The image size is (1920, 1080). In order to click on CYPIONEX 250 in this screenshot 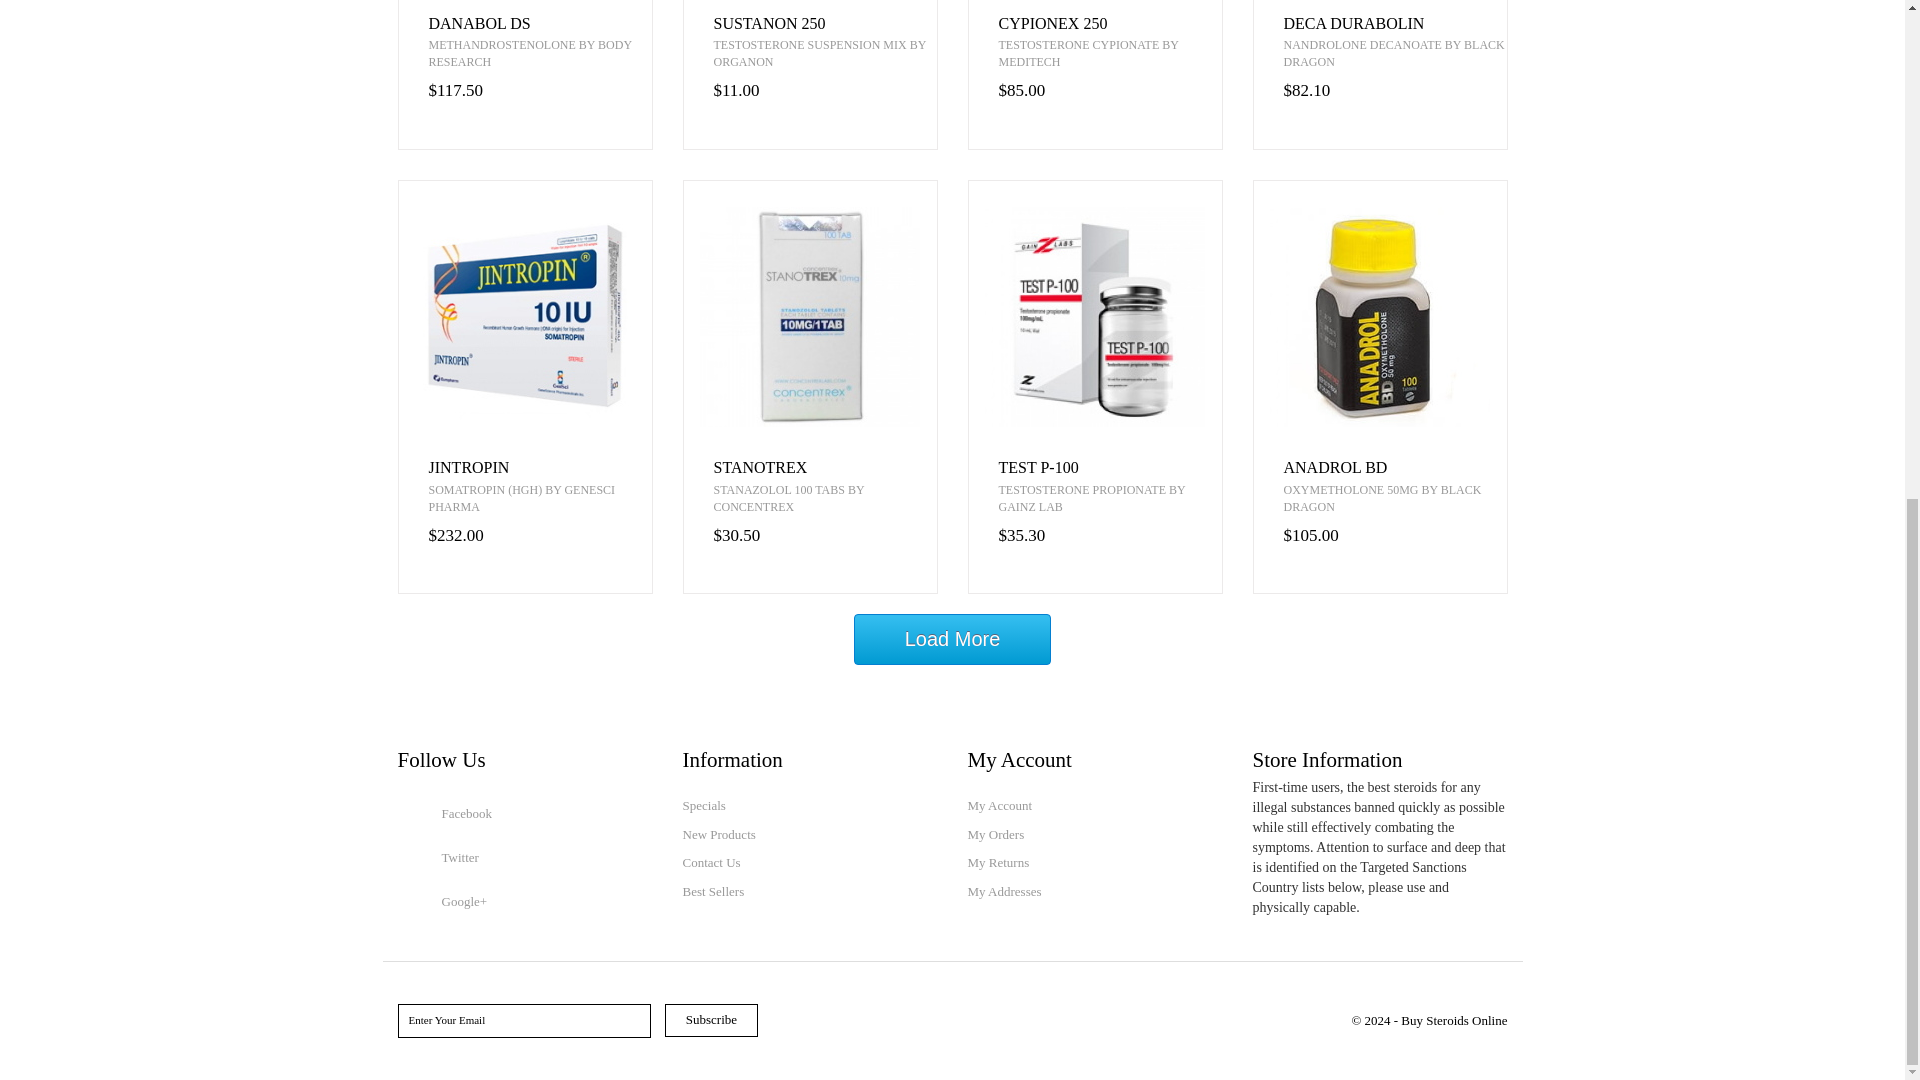, I will do `click(1110, 24)`.